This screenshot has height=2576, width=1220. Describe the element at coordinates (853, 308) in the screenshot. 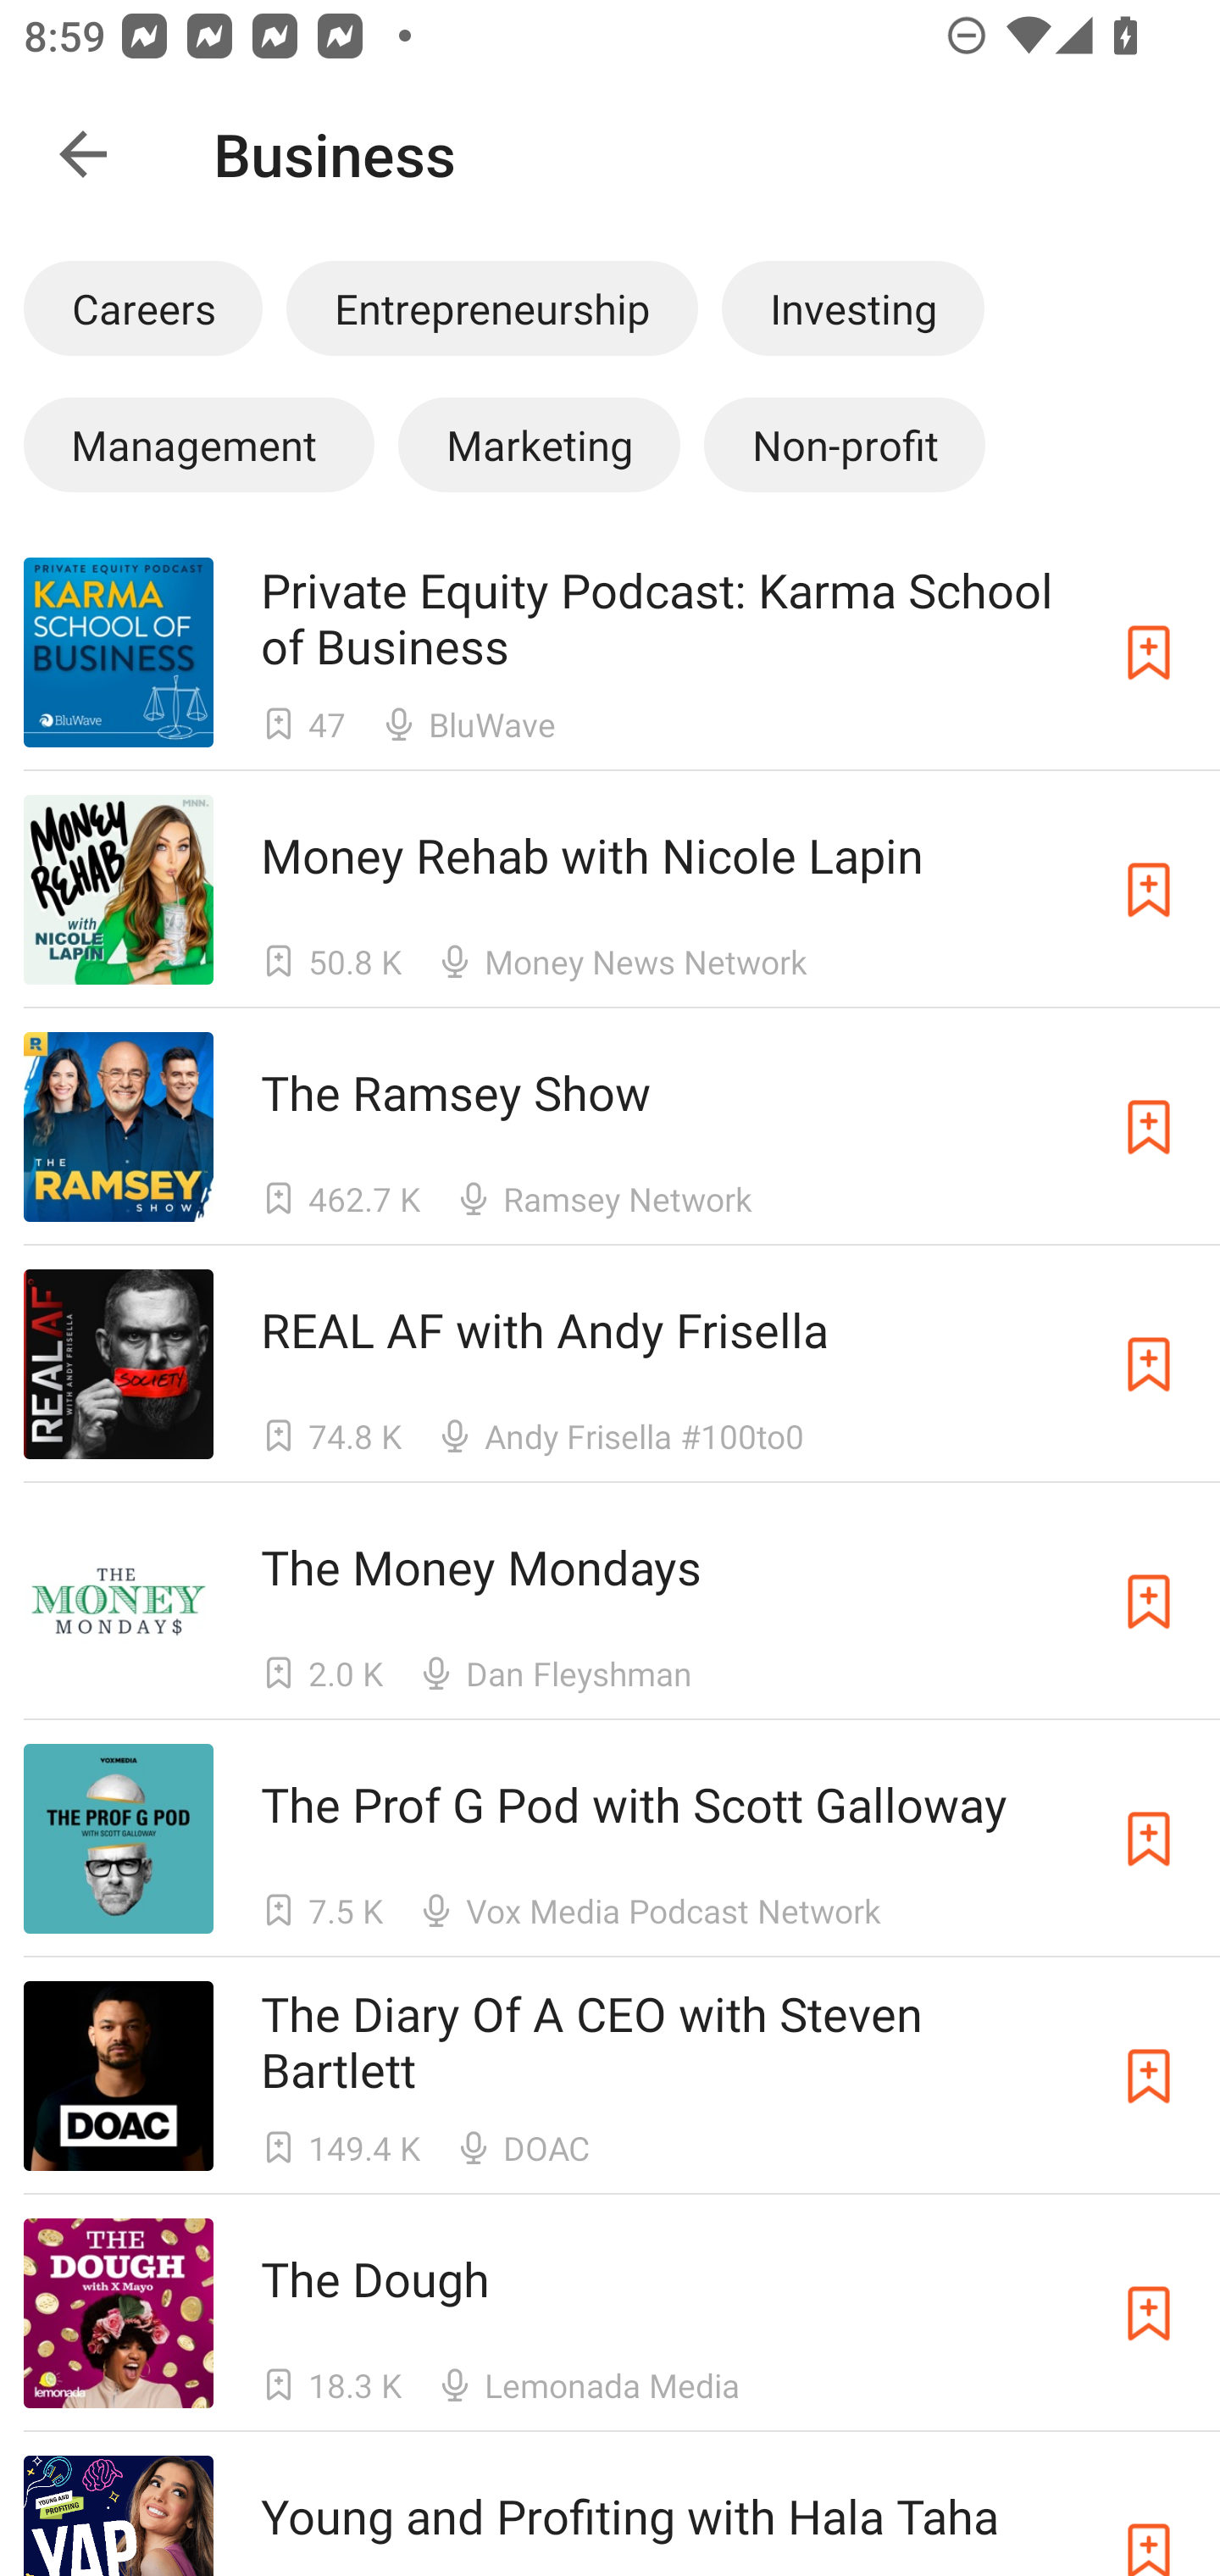

I see `Investing` at that location.